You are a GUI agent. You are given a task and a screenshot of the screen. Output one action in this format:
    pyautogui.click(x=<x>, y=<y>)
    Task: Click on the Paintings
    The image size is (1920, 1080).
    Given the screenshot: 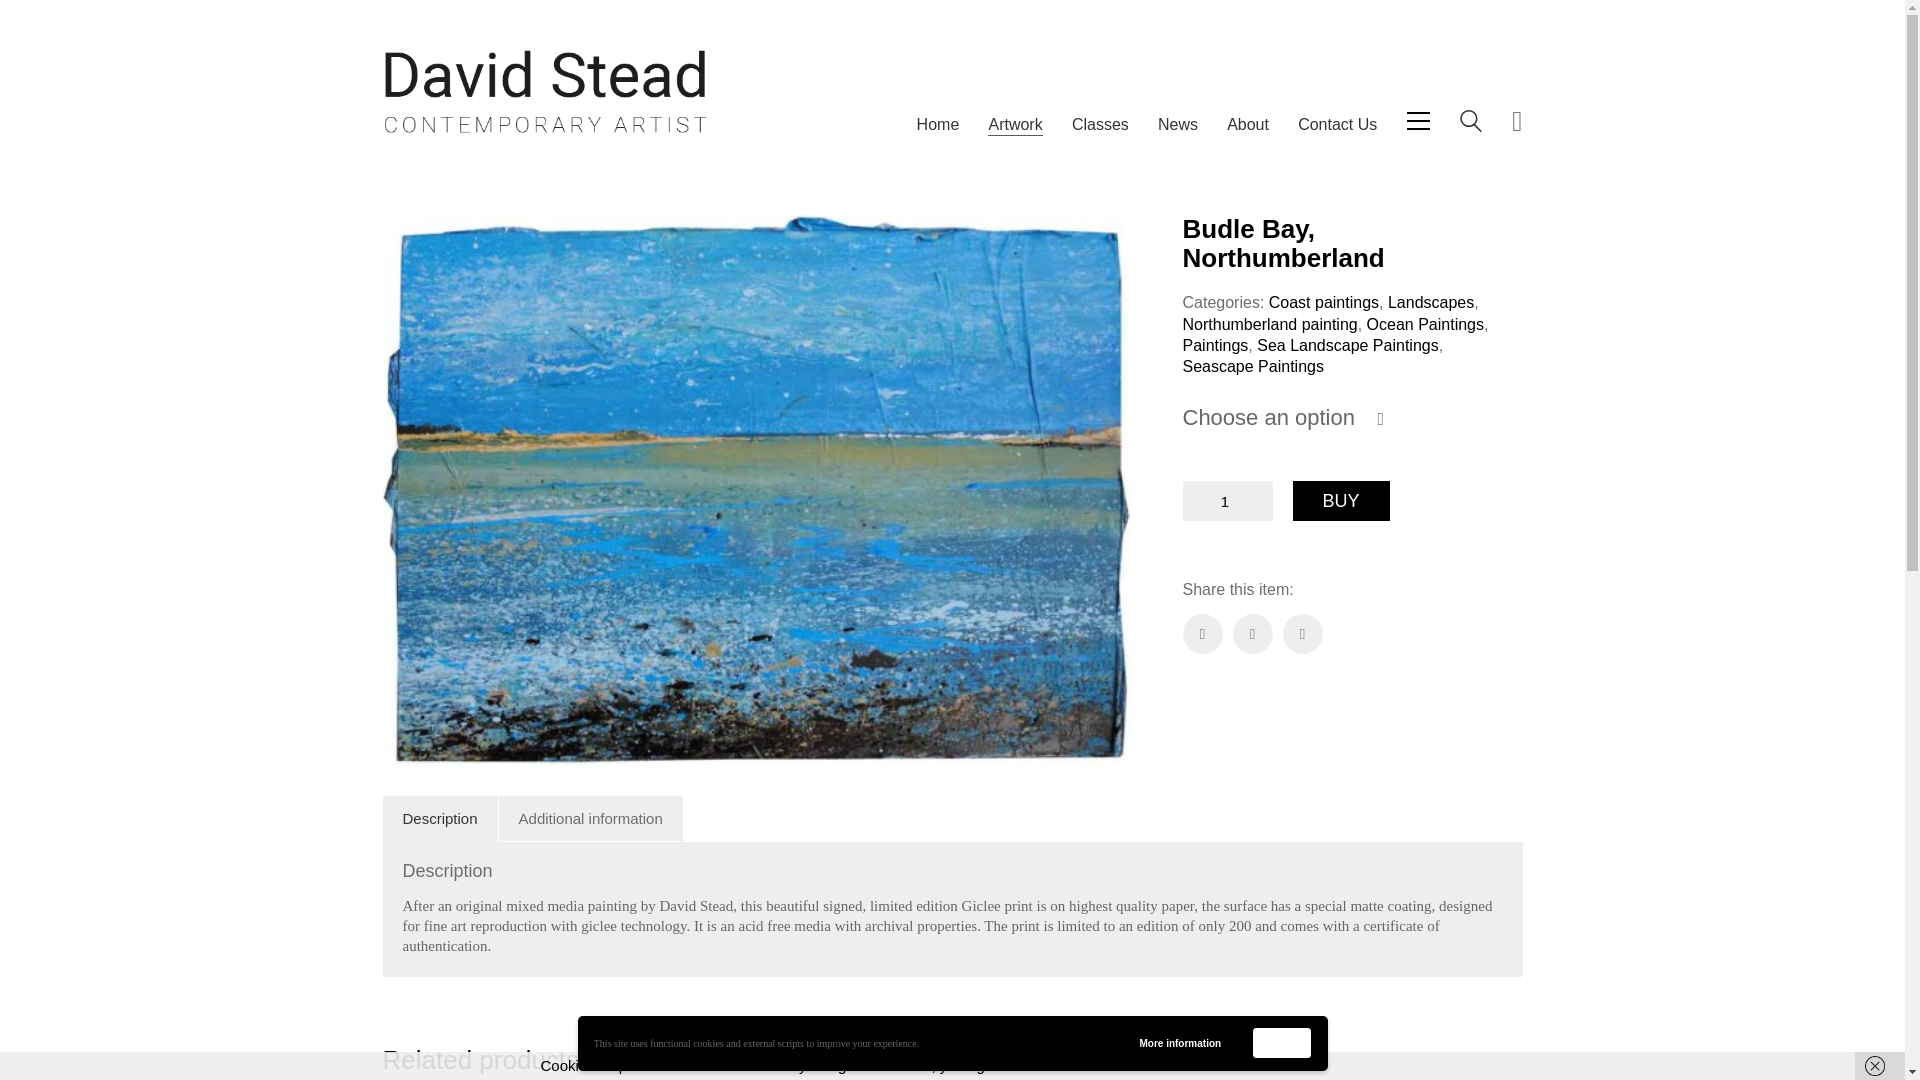 What is the action you would take?
    pyautogui.click(x=1215, y=345)
    